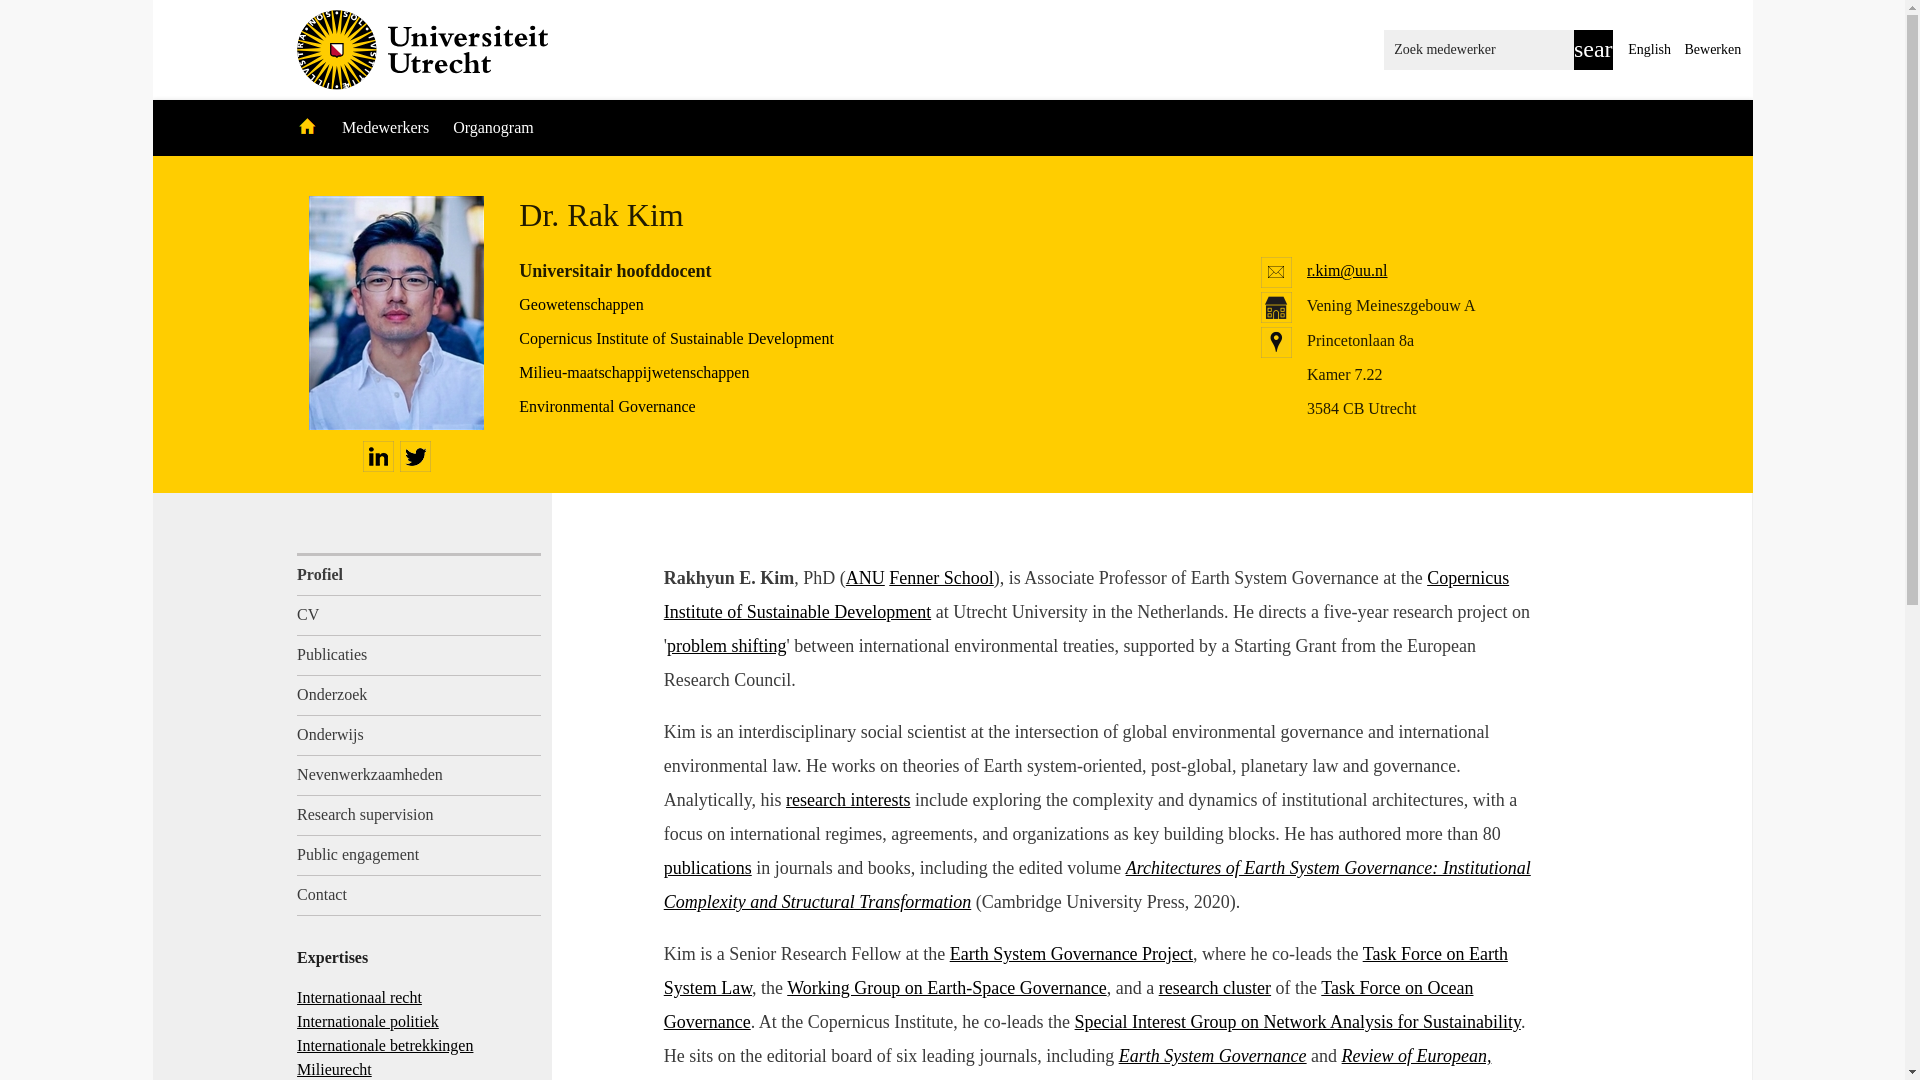 The width and height of the screenshot is (1920, 1080). Describe the element at coordinates (419, 855) in the screenshot. I see `Public engagement` at that location.